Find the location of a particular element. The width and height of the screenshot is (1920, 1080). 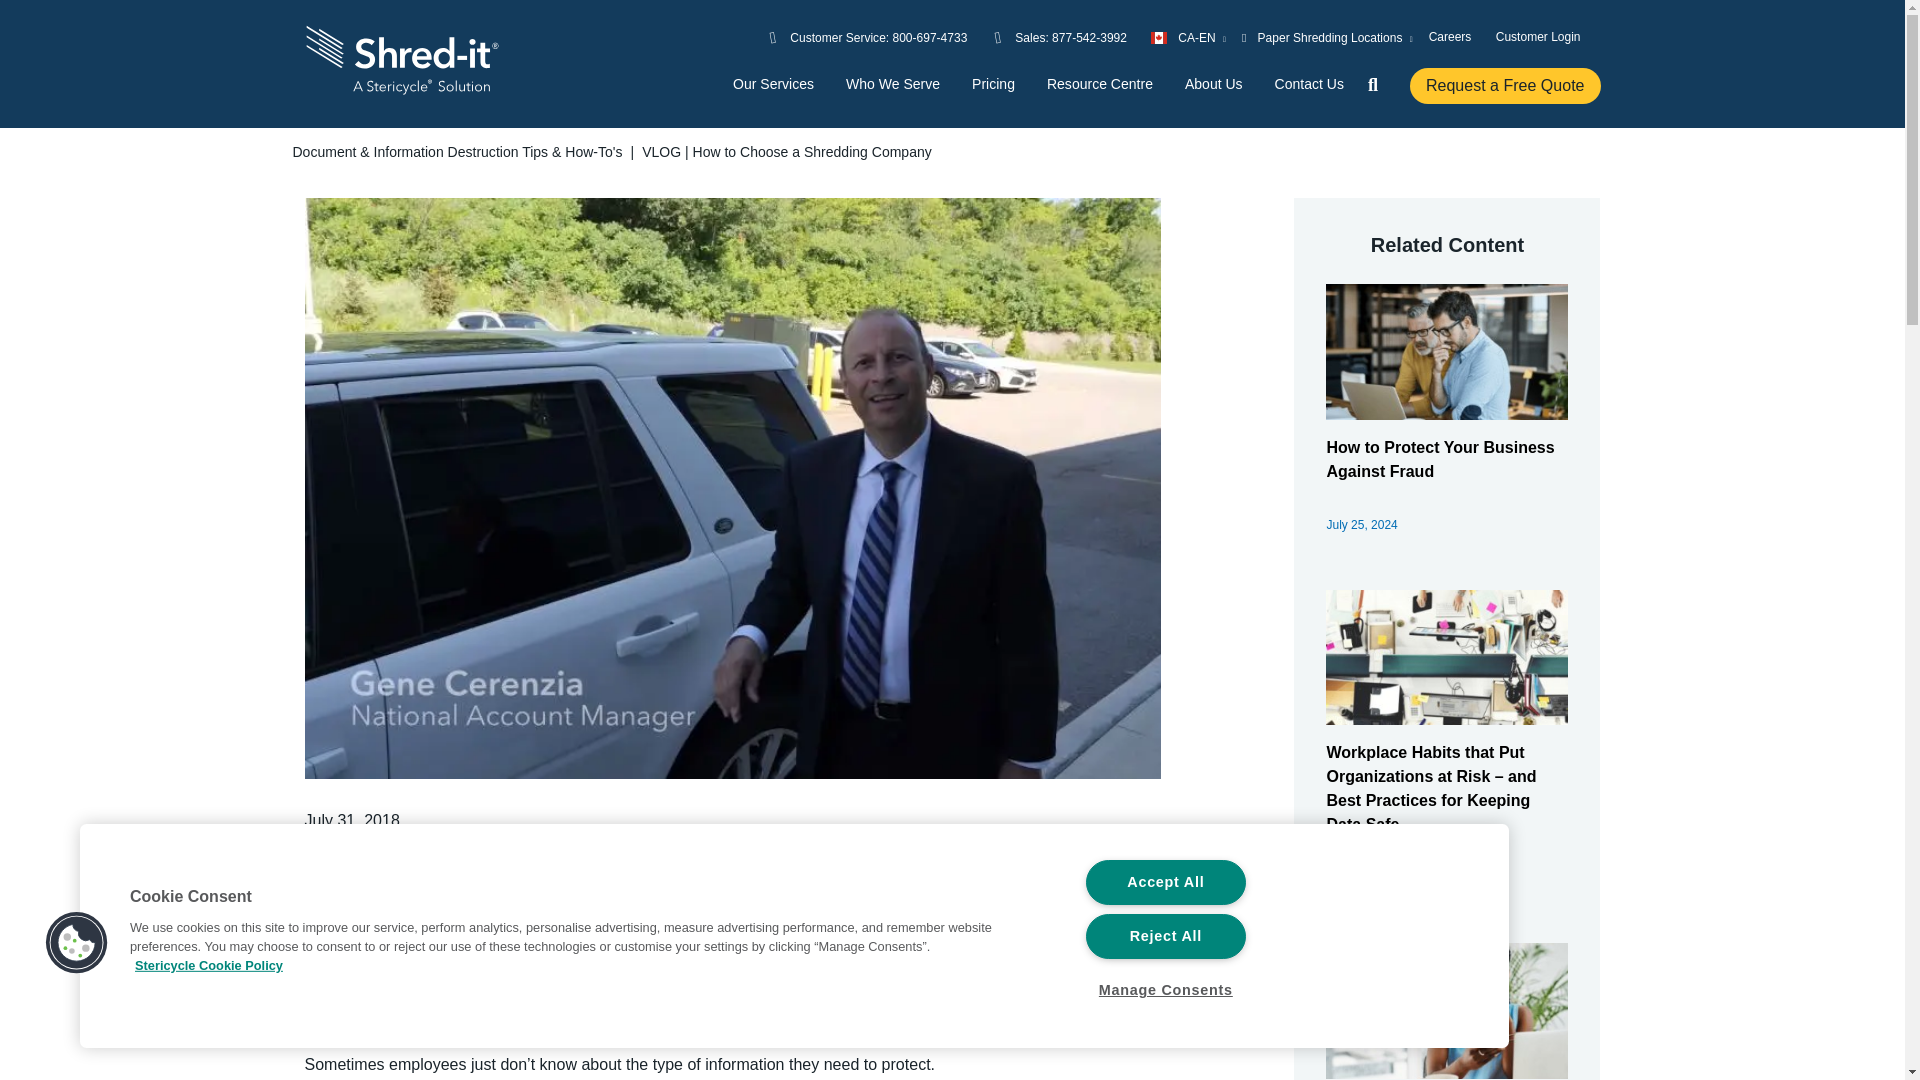

Cookies Button is located at coordinates (76, 944).